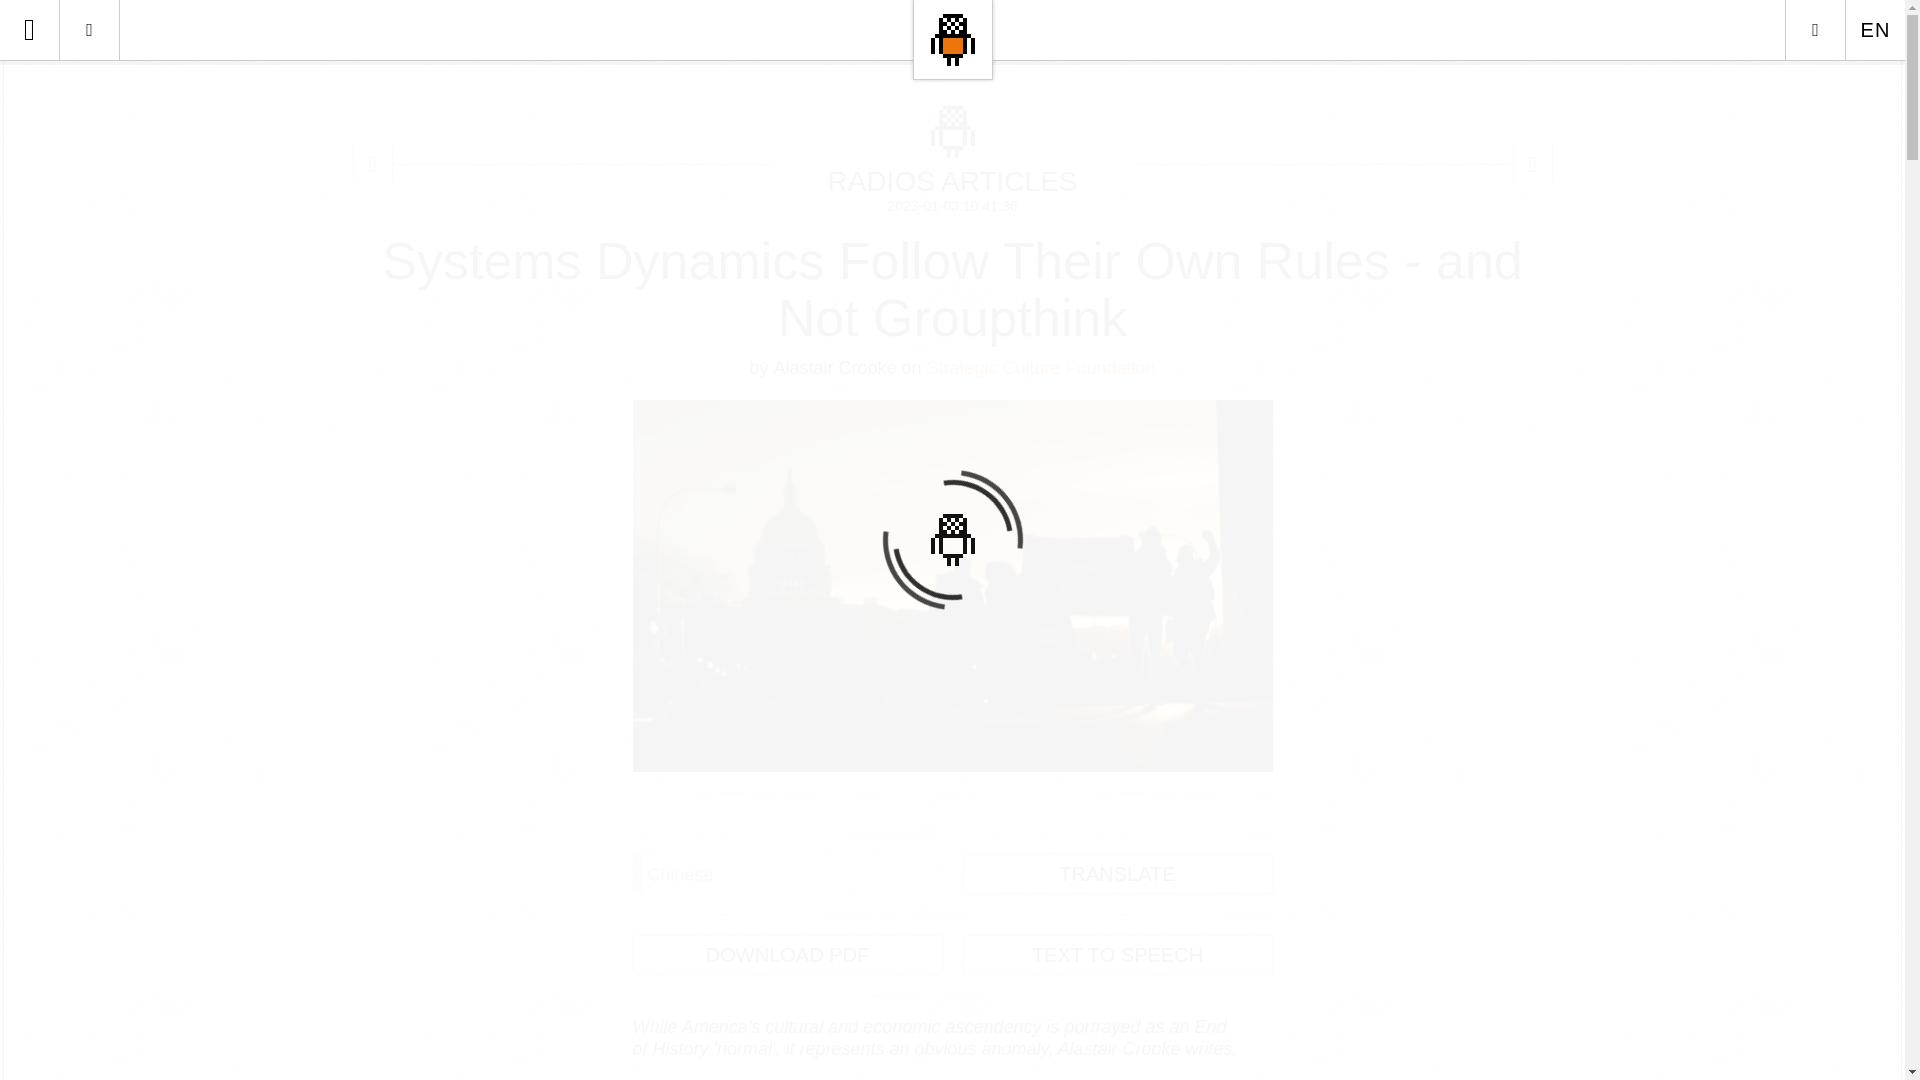 The height and width of the screenshot is (1080, 1920). What do you see at coordinates (952, 40) in the screenshot?
I see `home page` at bounding box center [952, 40].